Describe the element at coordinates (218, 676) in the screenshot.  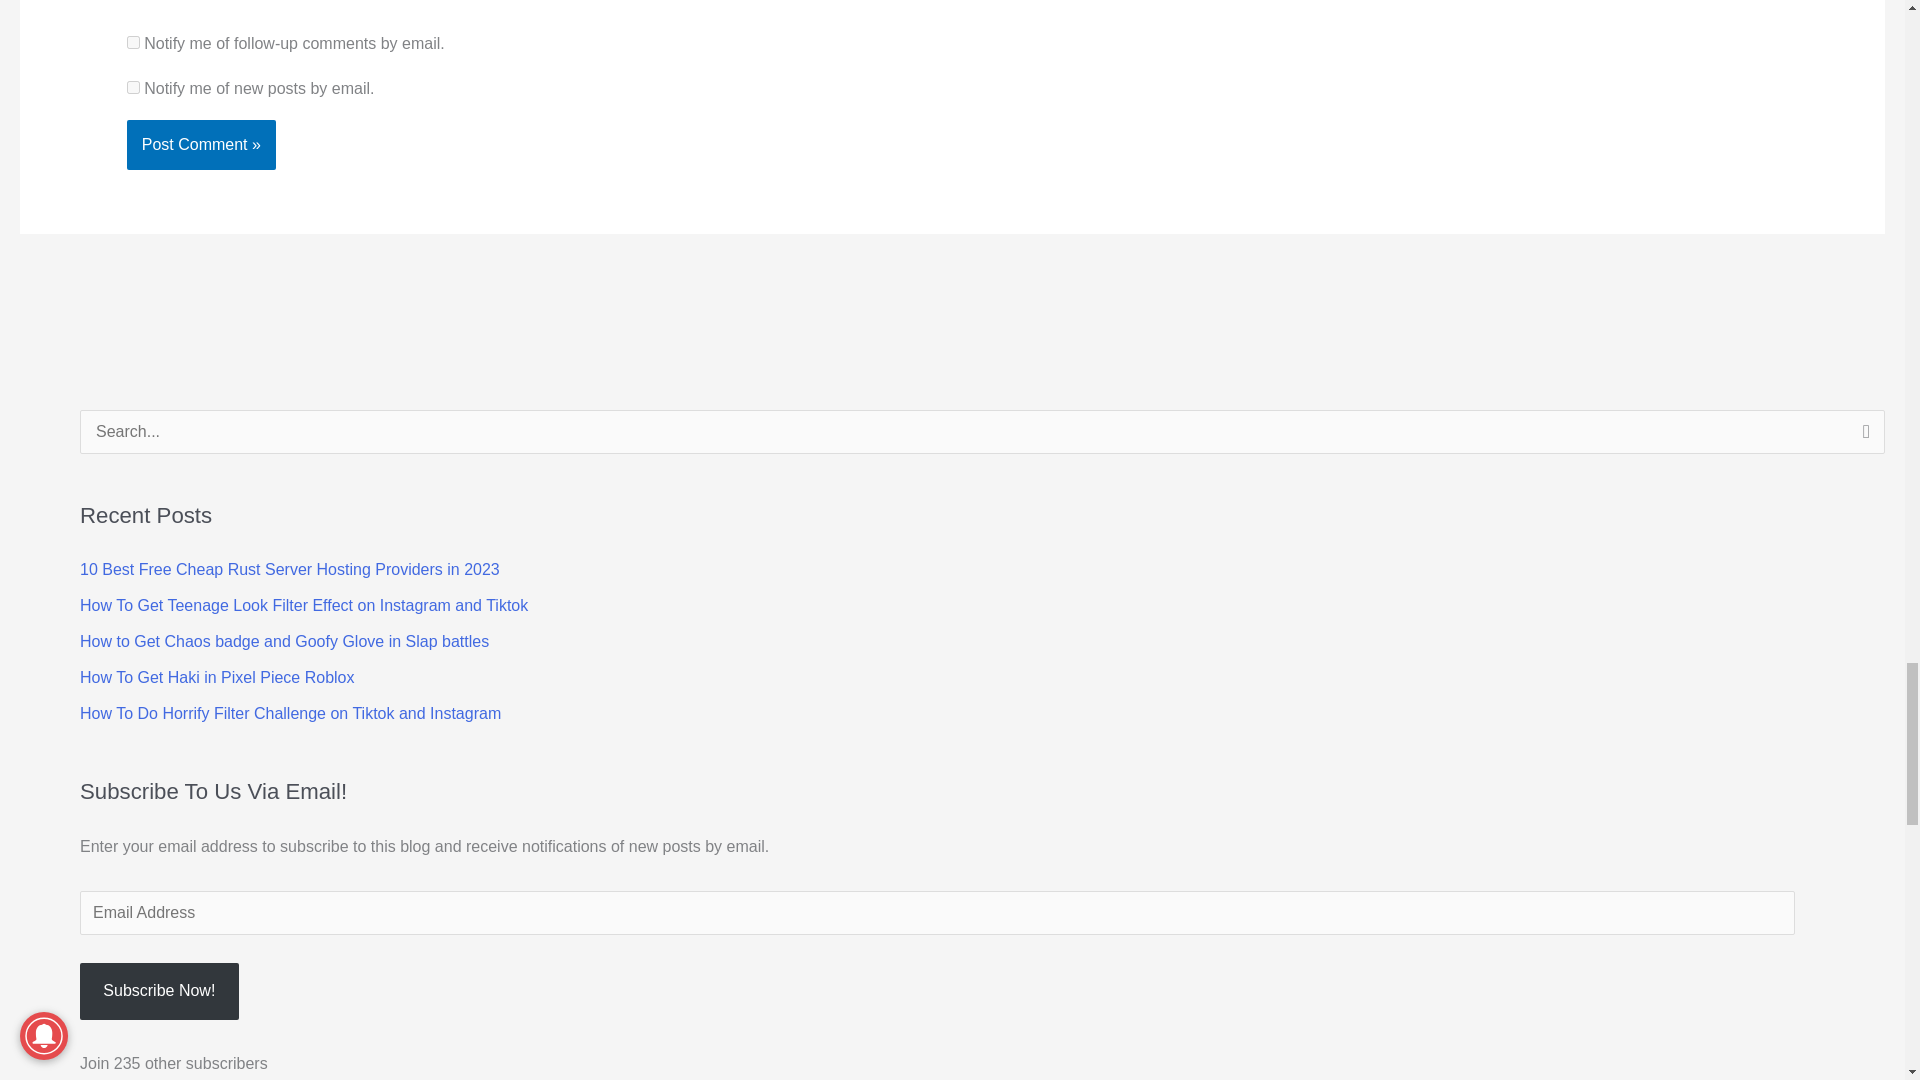
I see `How To Get Haki in Pixel Piece Roblox` at that location.